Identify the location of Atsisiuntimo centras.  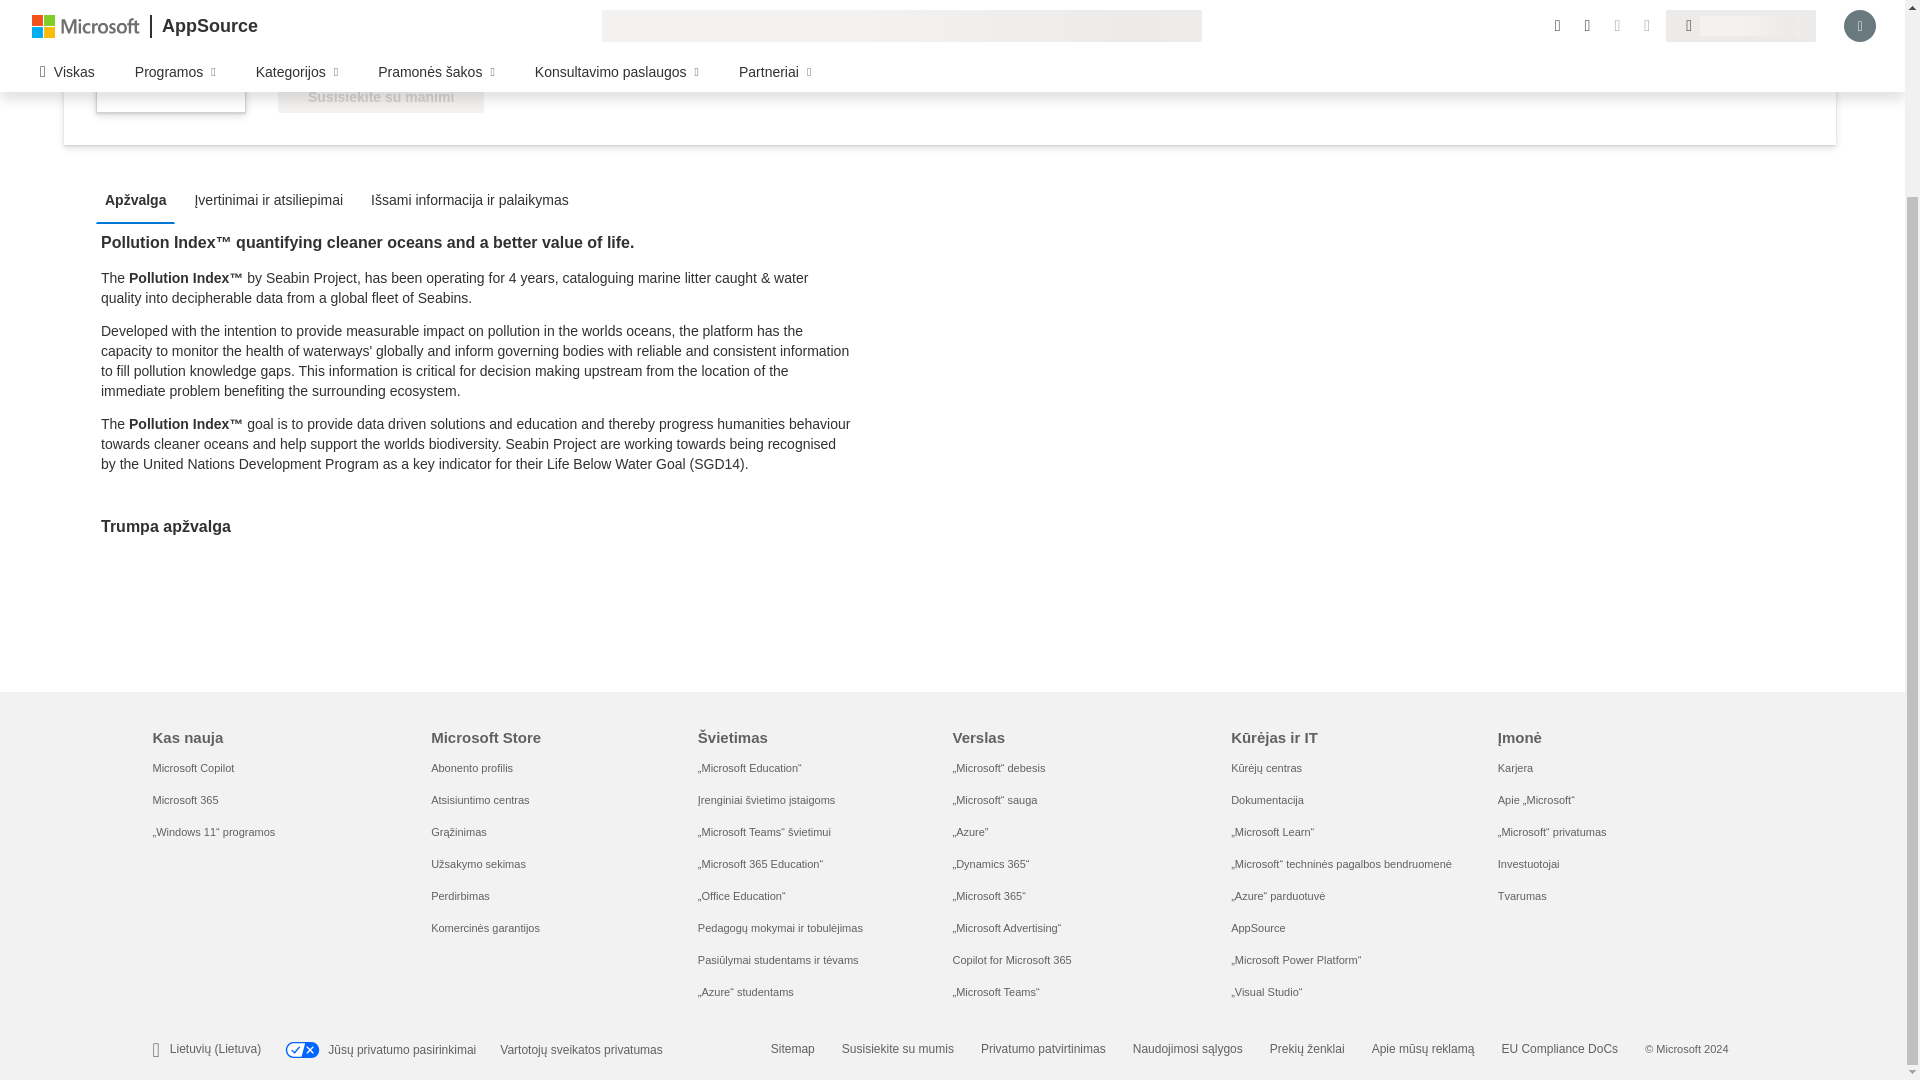
(480, 799).